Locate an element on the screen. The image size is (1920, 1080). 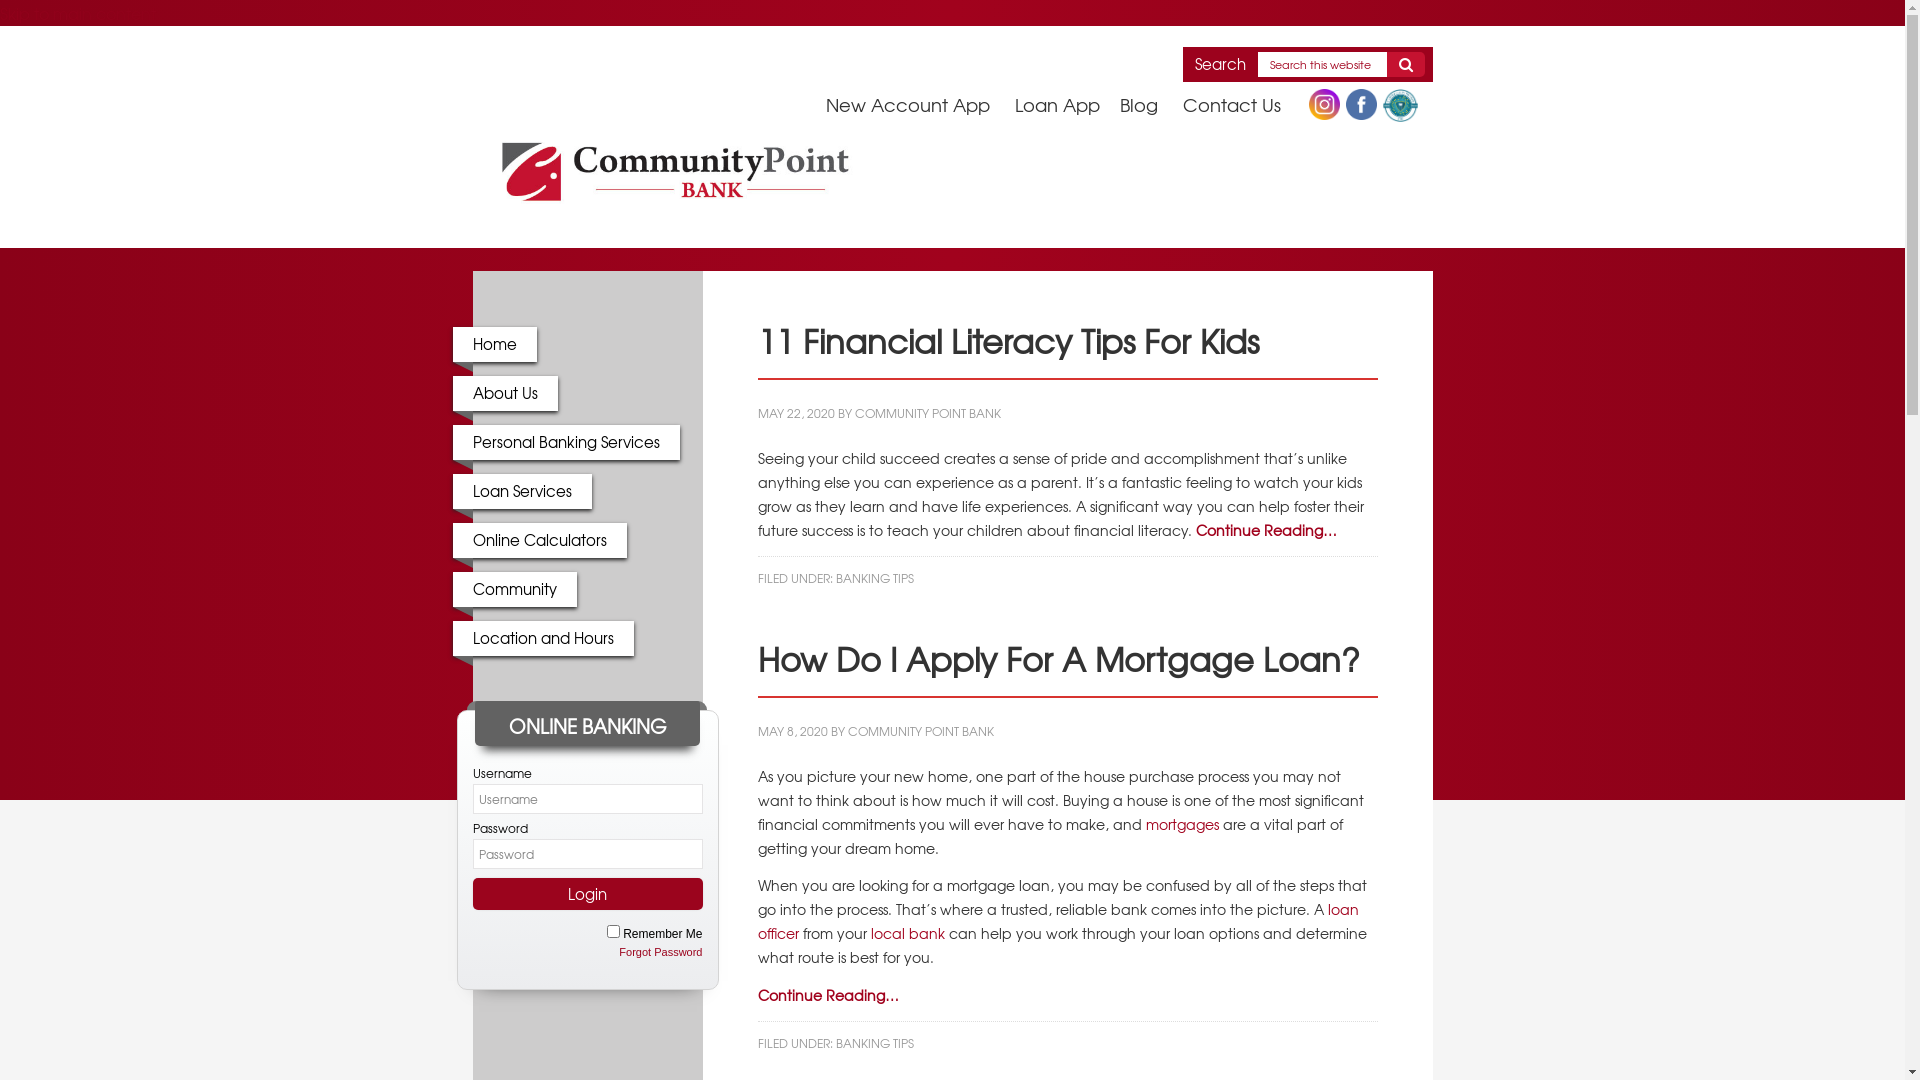
Loan Services is located at coordinates (522, 491).